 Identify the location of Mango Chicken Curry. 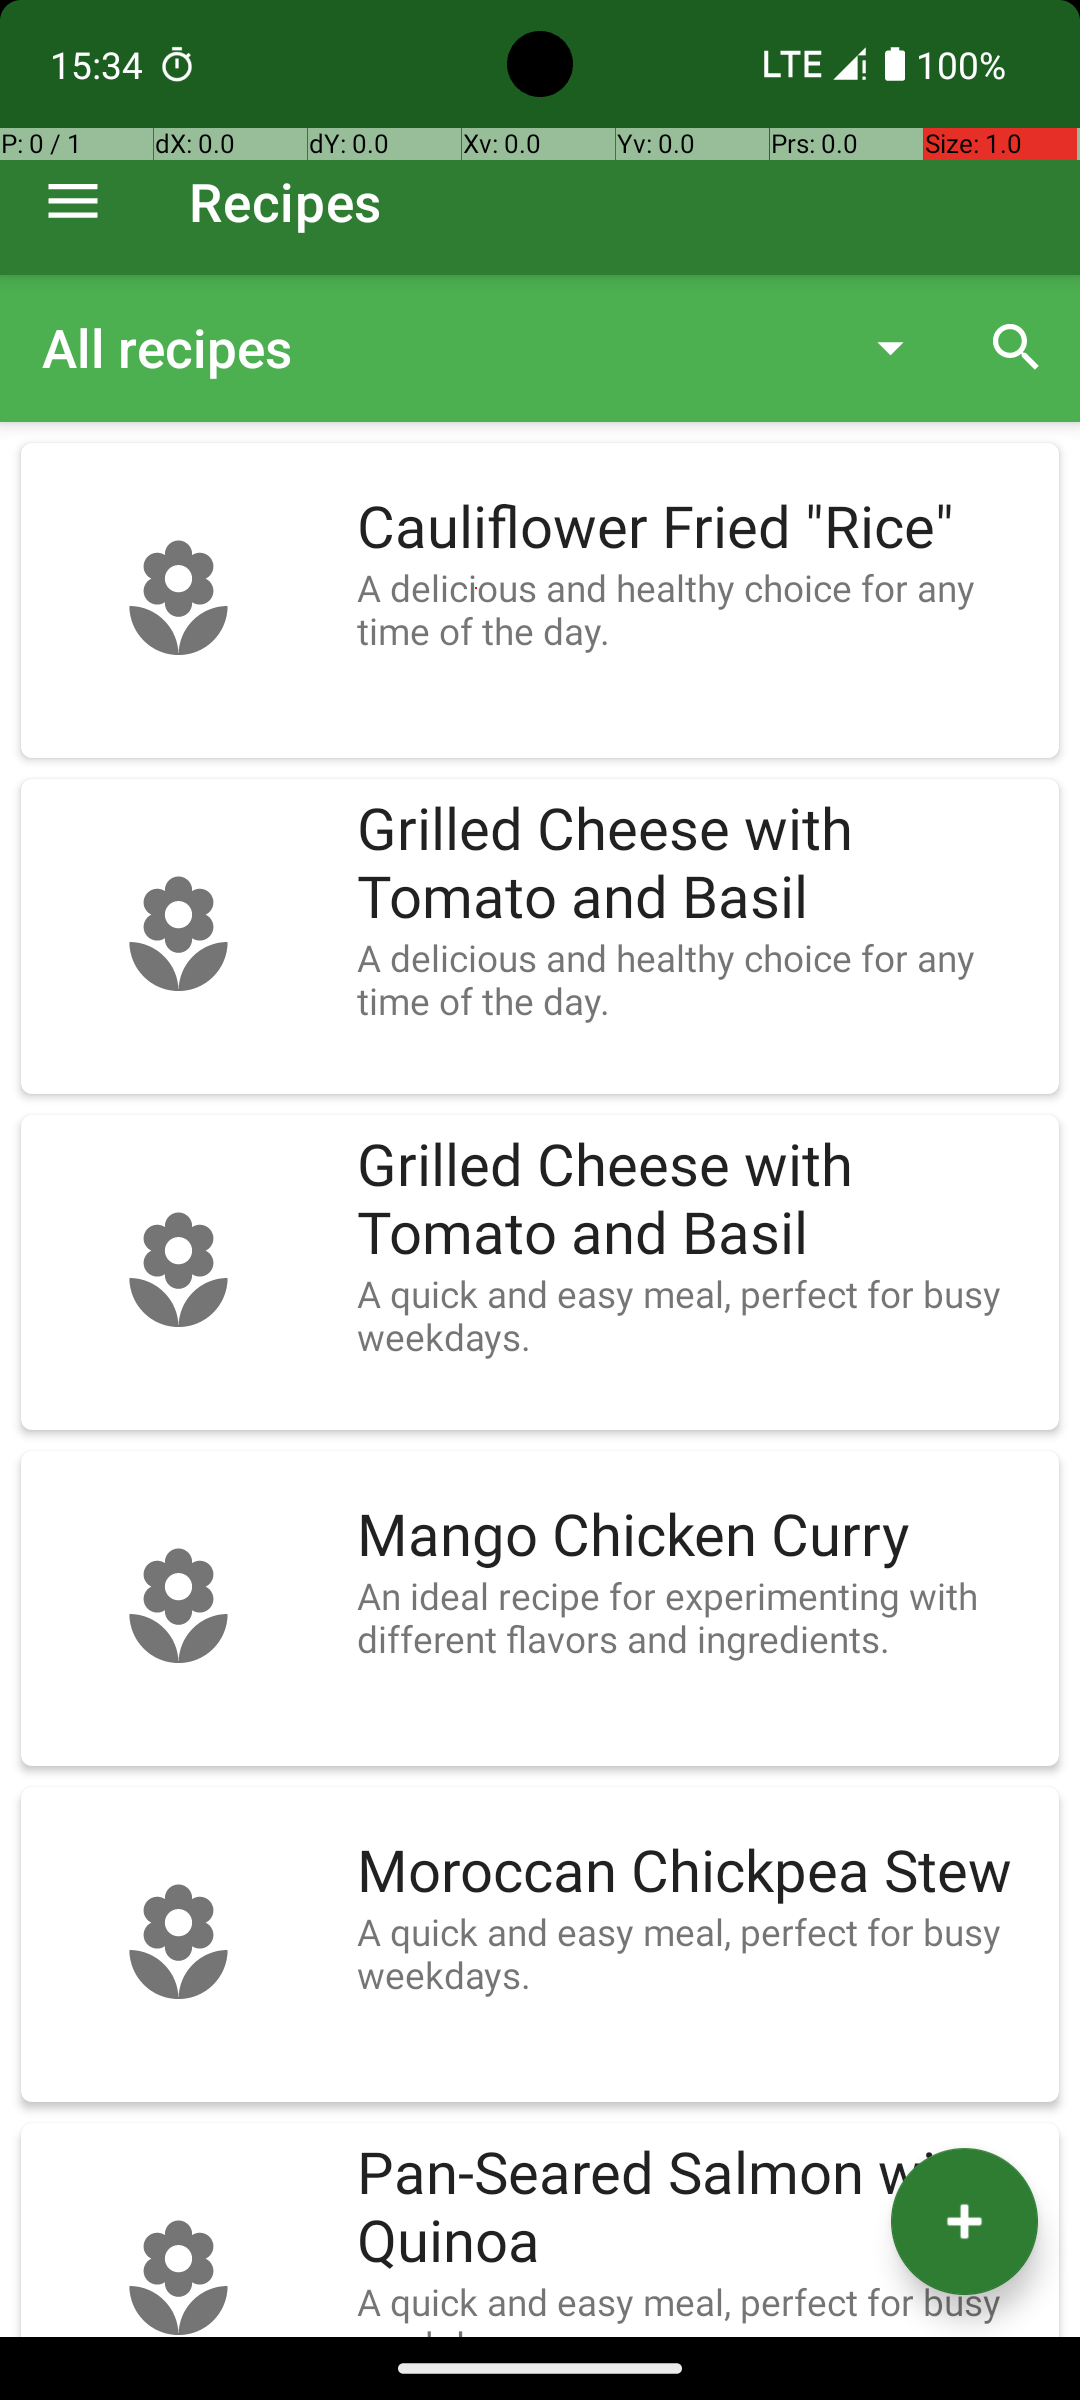
(698, 1536).